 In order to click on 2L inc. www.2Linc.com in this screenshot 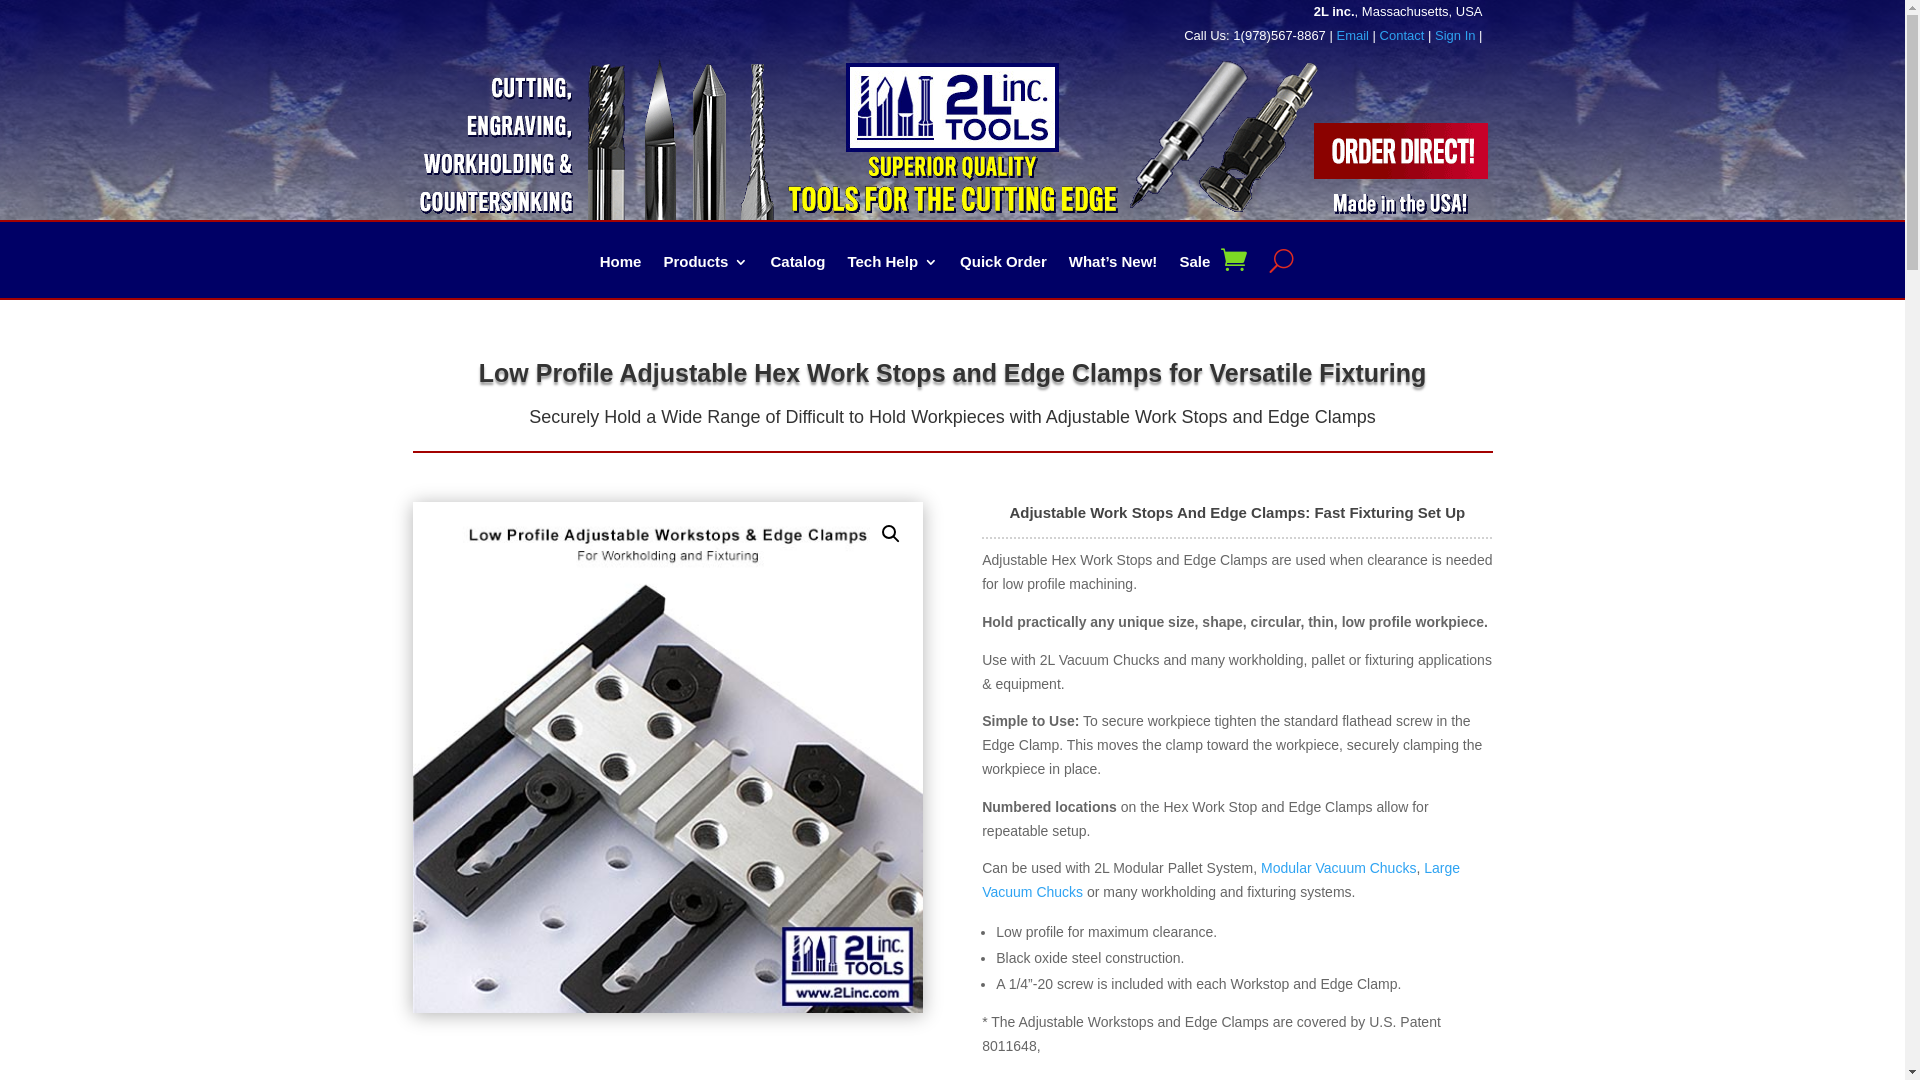, I will do `click(952, 108)`.